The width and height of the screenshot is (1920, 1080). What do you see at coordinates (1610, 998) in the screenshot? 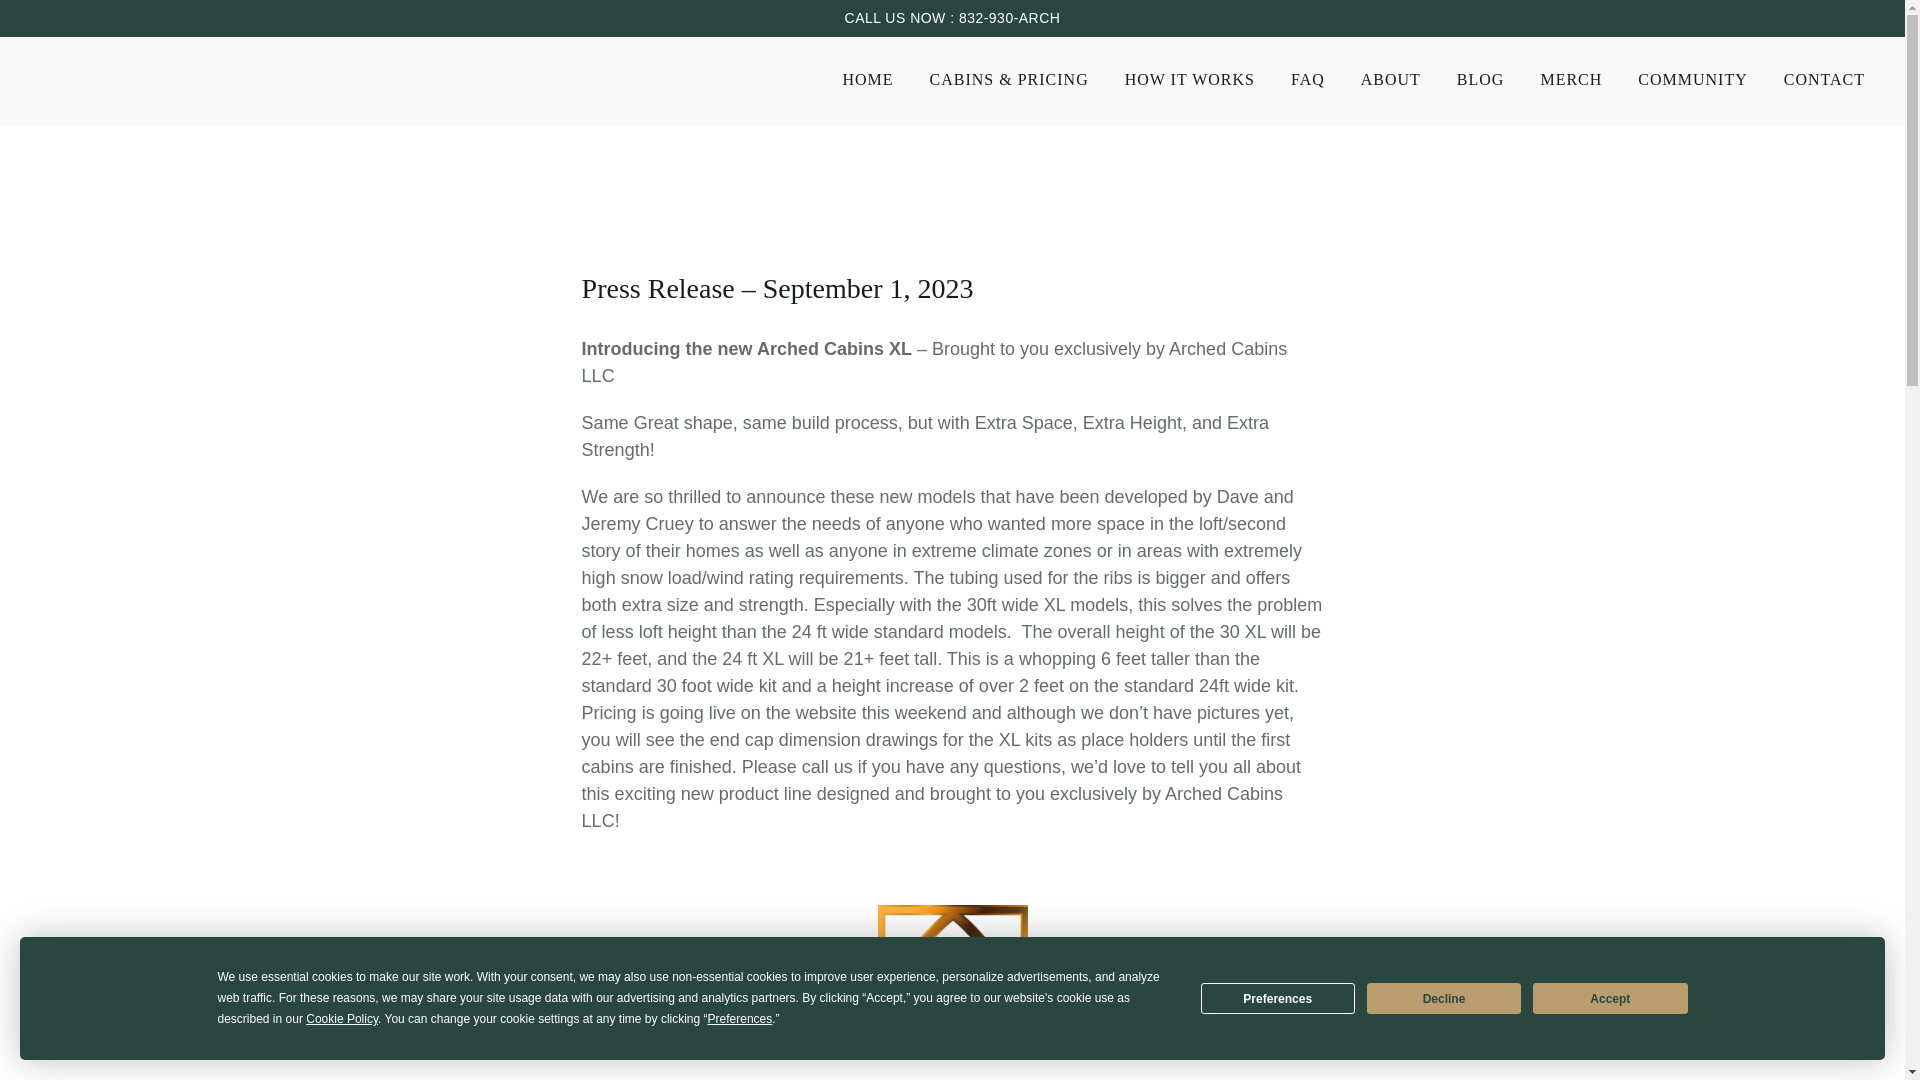
I see `Accept` at bounding box center [1610, 998].